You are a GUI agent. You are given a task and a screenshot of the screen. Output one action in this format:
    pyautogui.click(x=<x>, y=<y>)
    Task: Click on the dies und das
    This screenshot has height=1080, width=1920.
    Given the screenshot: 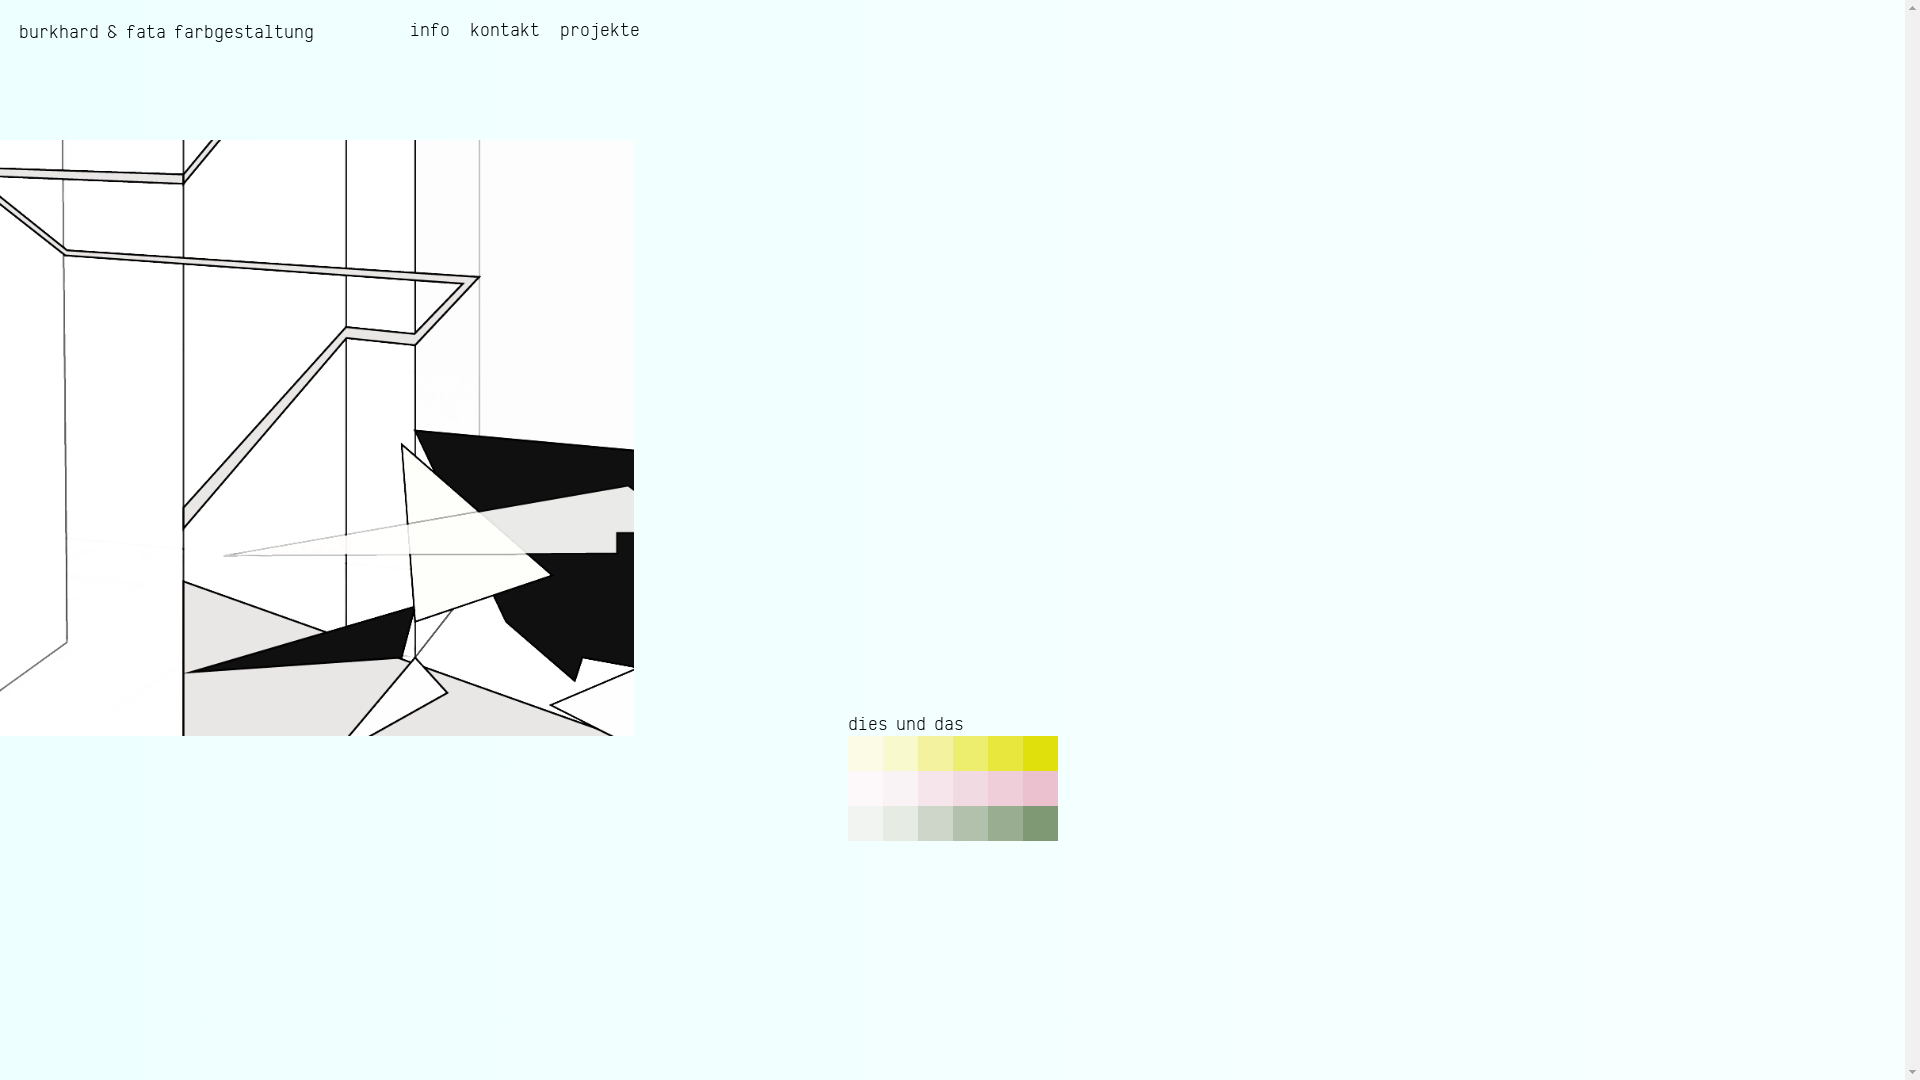 What is the action you would take?
    pyautogui.click(x=906, y=724)
    